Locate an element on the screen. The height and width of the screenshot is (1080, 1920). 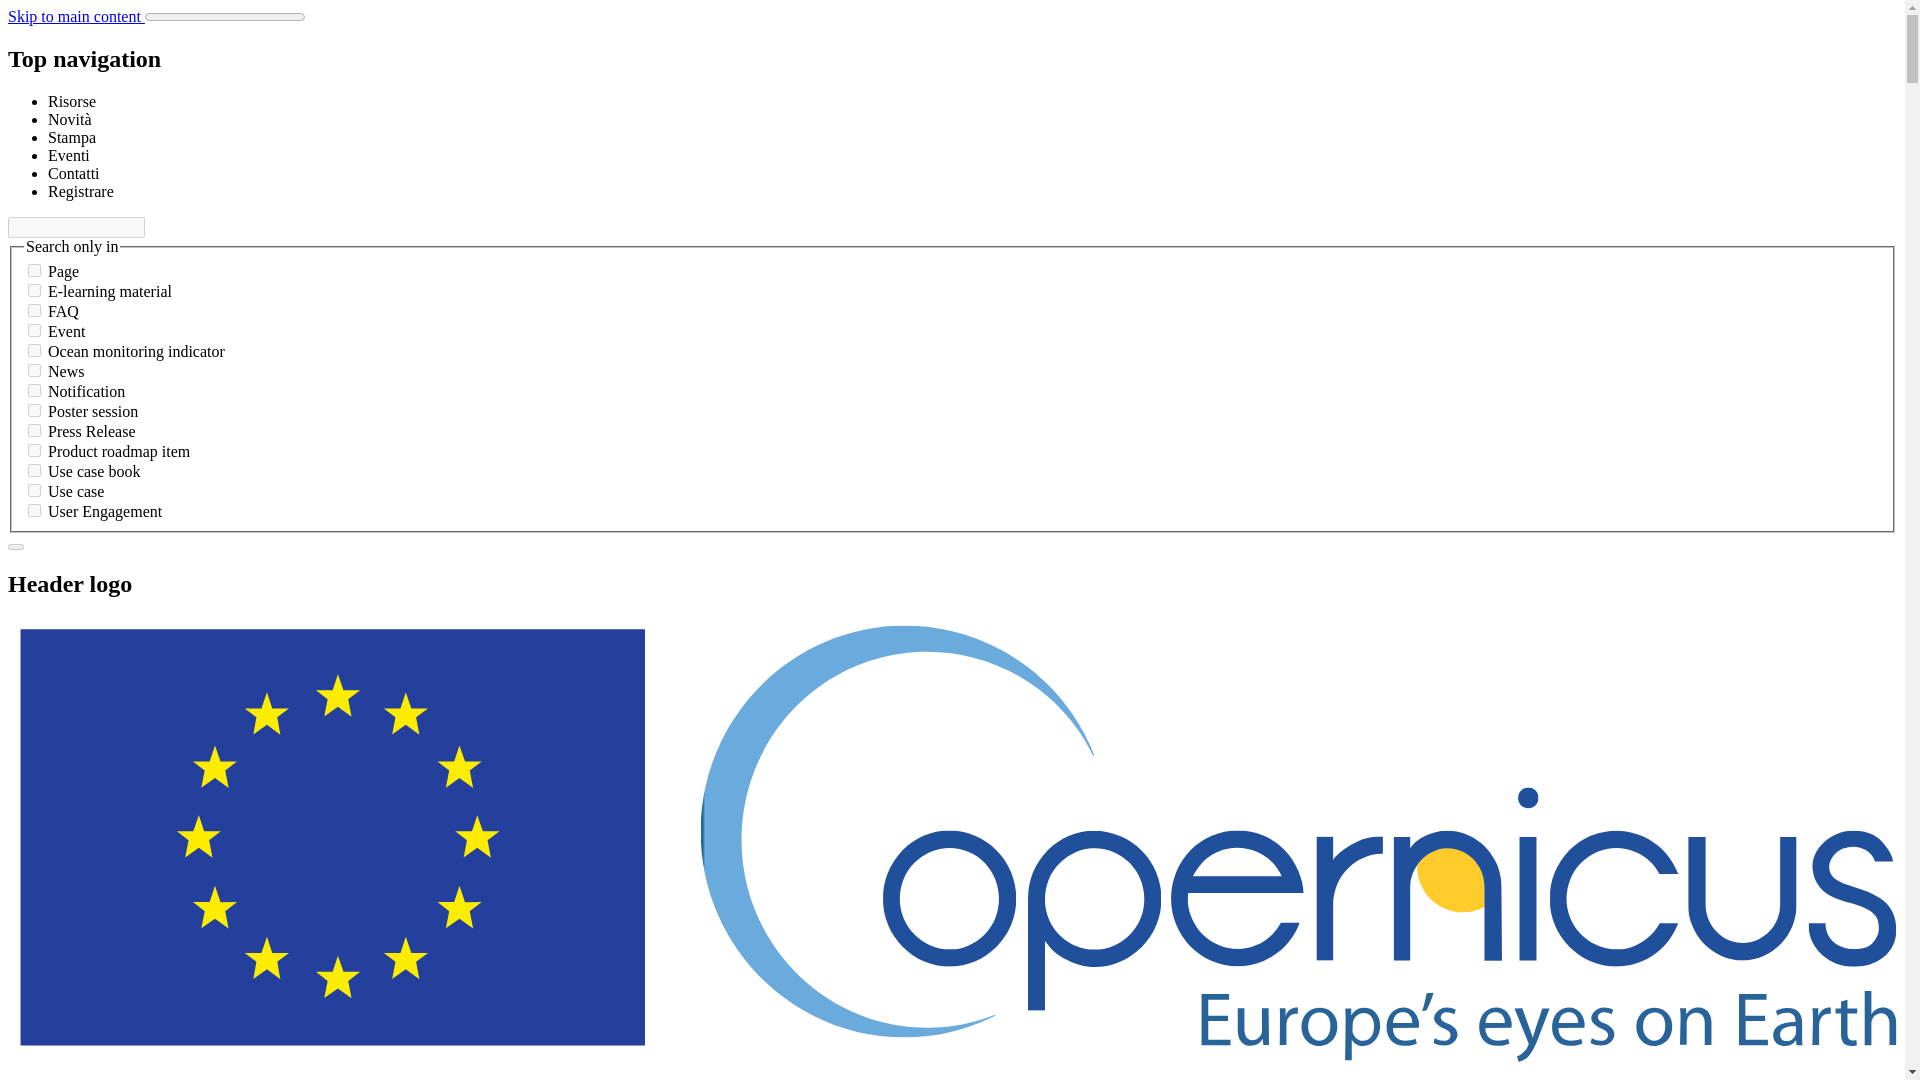
Events and trainings is located at coordinates (69, 155).